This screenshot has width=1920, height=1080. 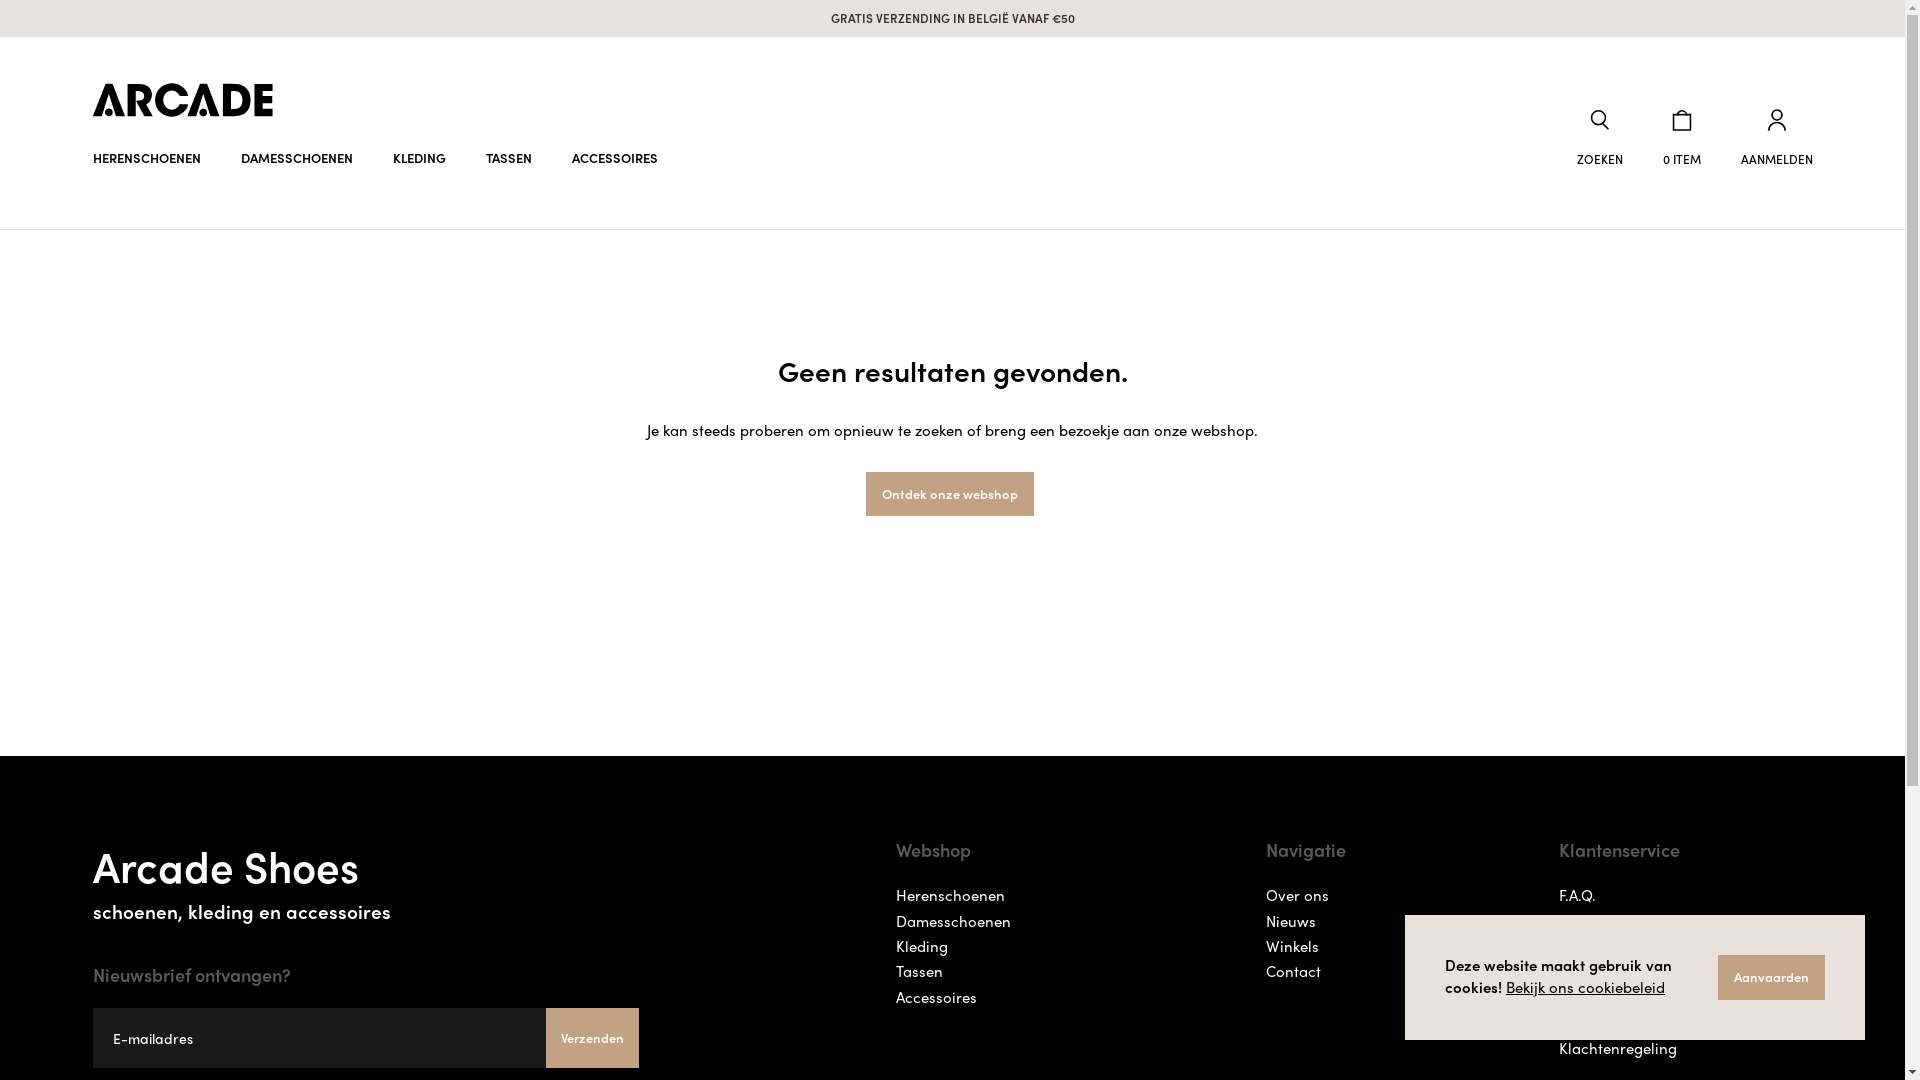 What do you see at coordinates (920, 972) in the screenshot?
I see `Tassen` at bounding box center [920, 972].